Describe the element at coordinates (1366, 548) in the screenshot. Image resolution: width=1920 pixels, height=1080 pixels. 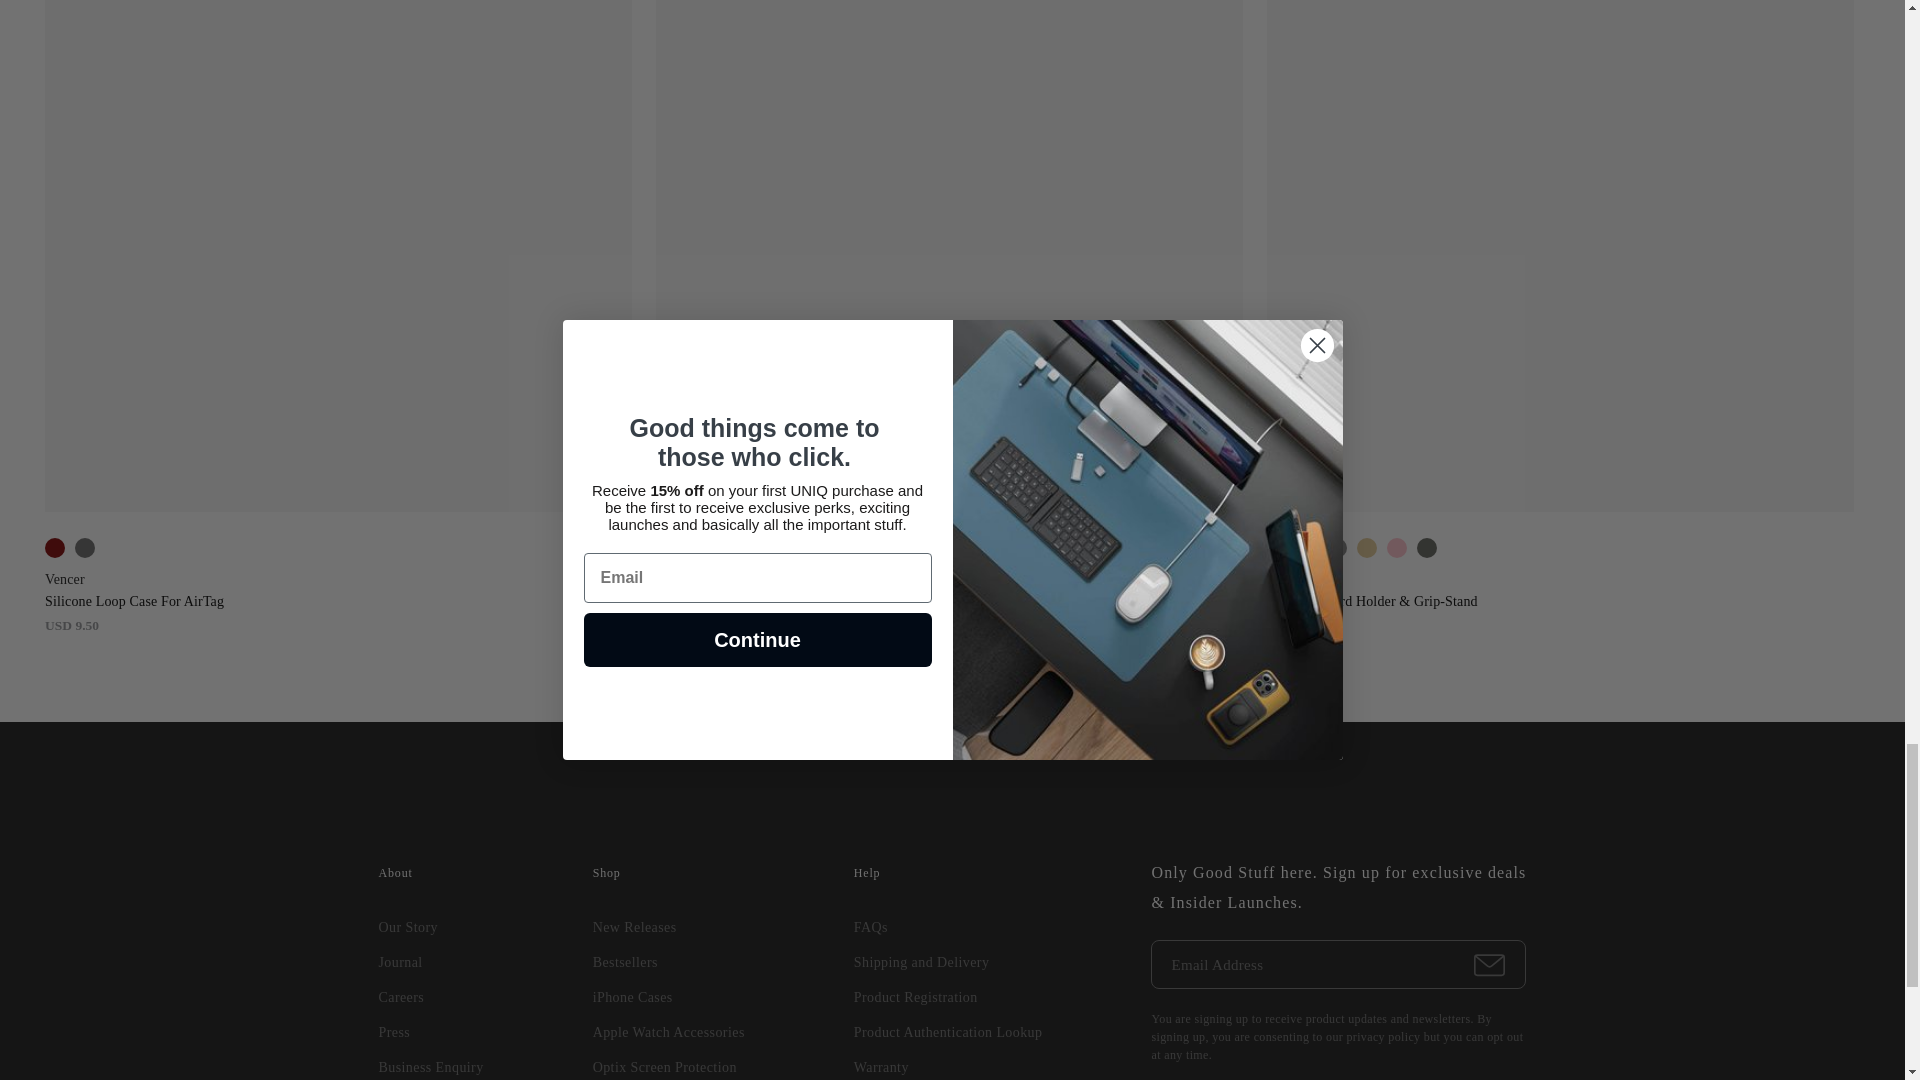
I see `CanaryYellow` at that location.